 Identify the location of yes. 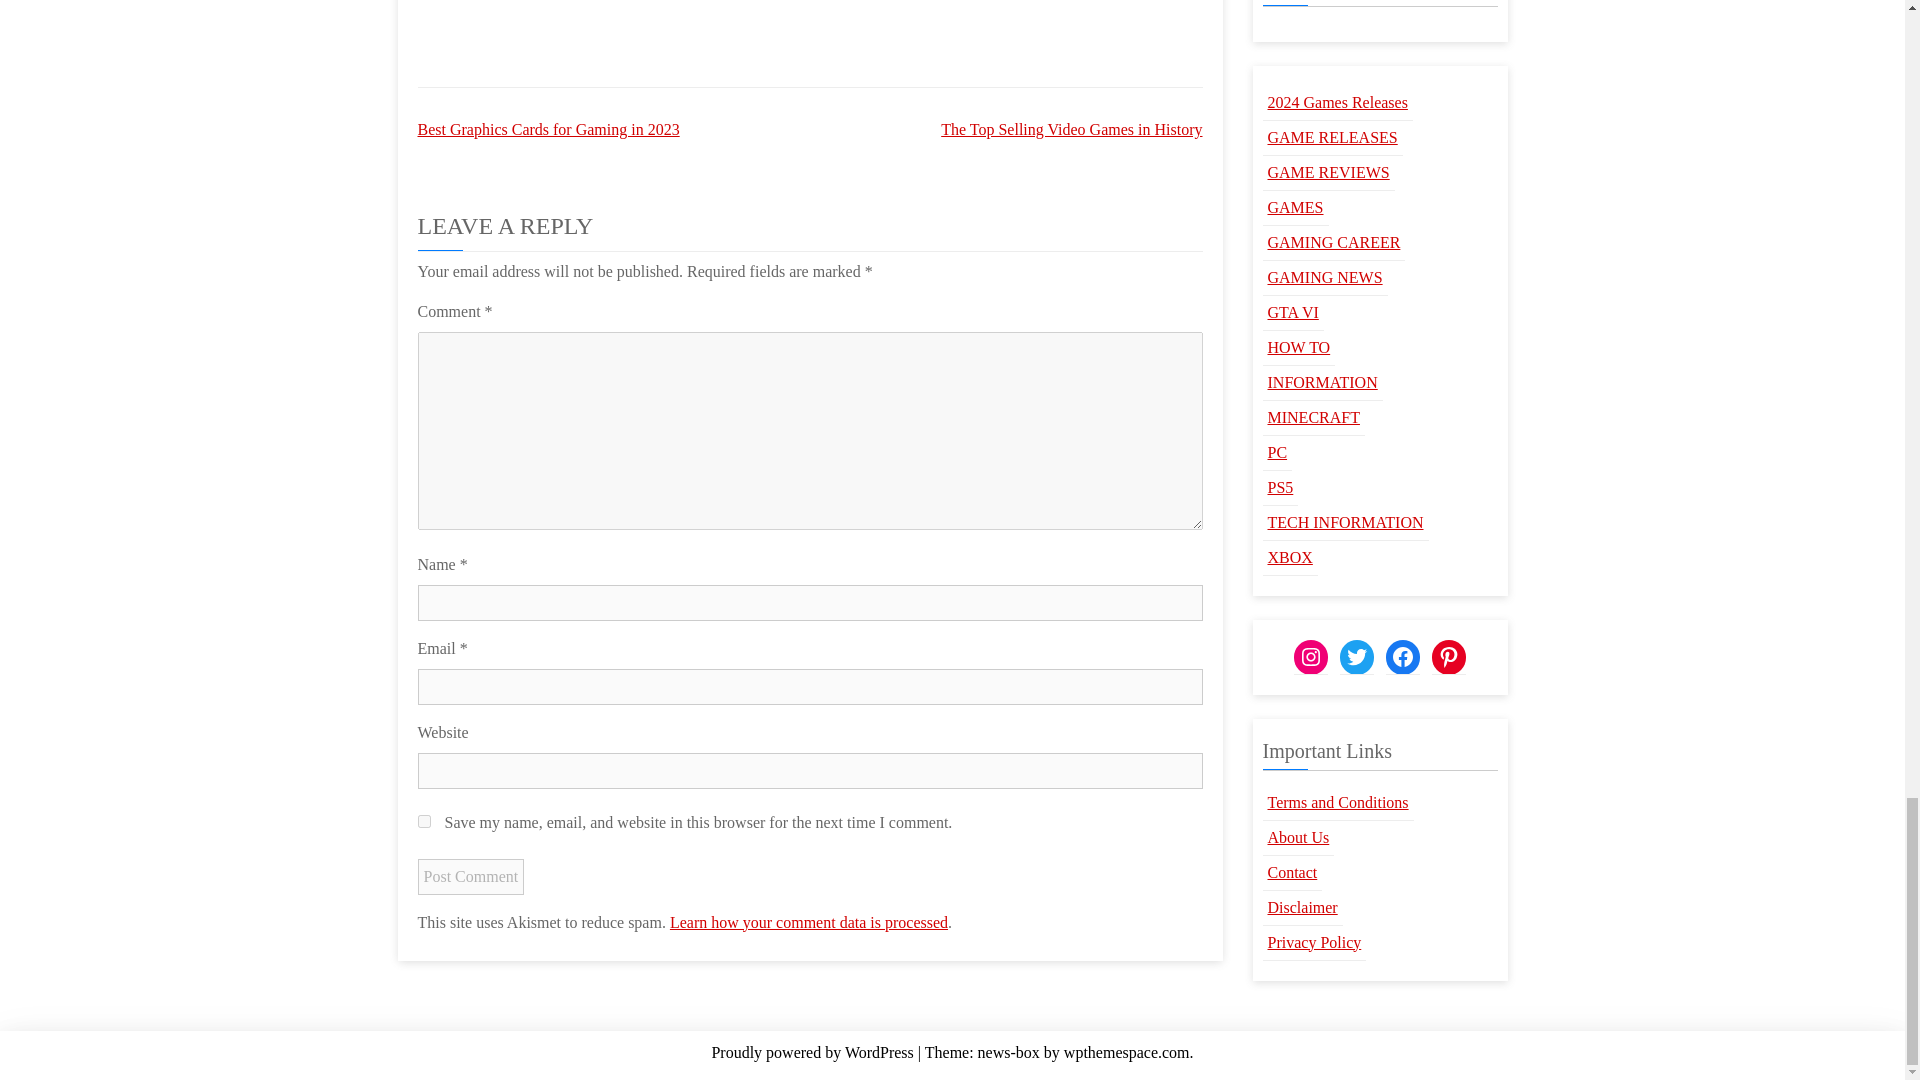
(424, 822).